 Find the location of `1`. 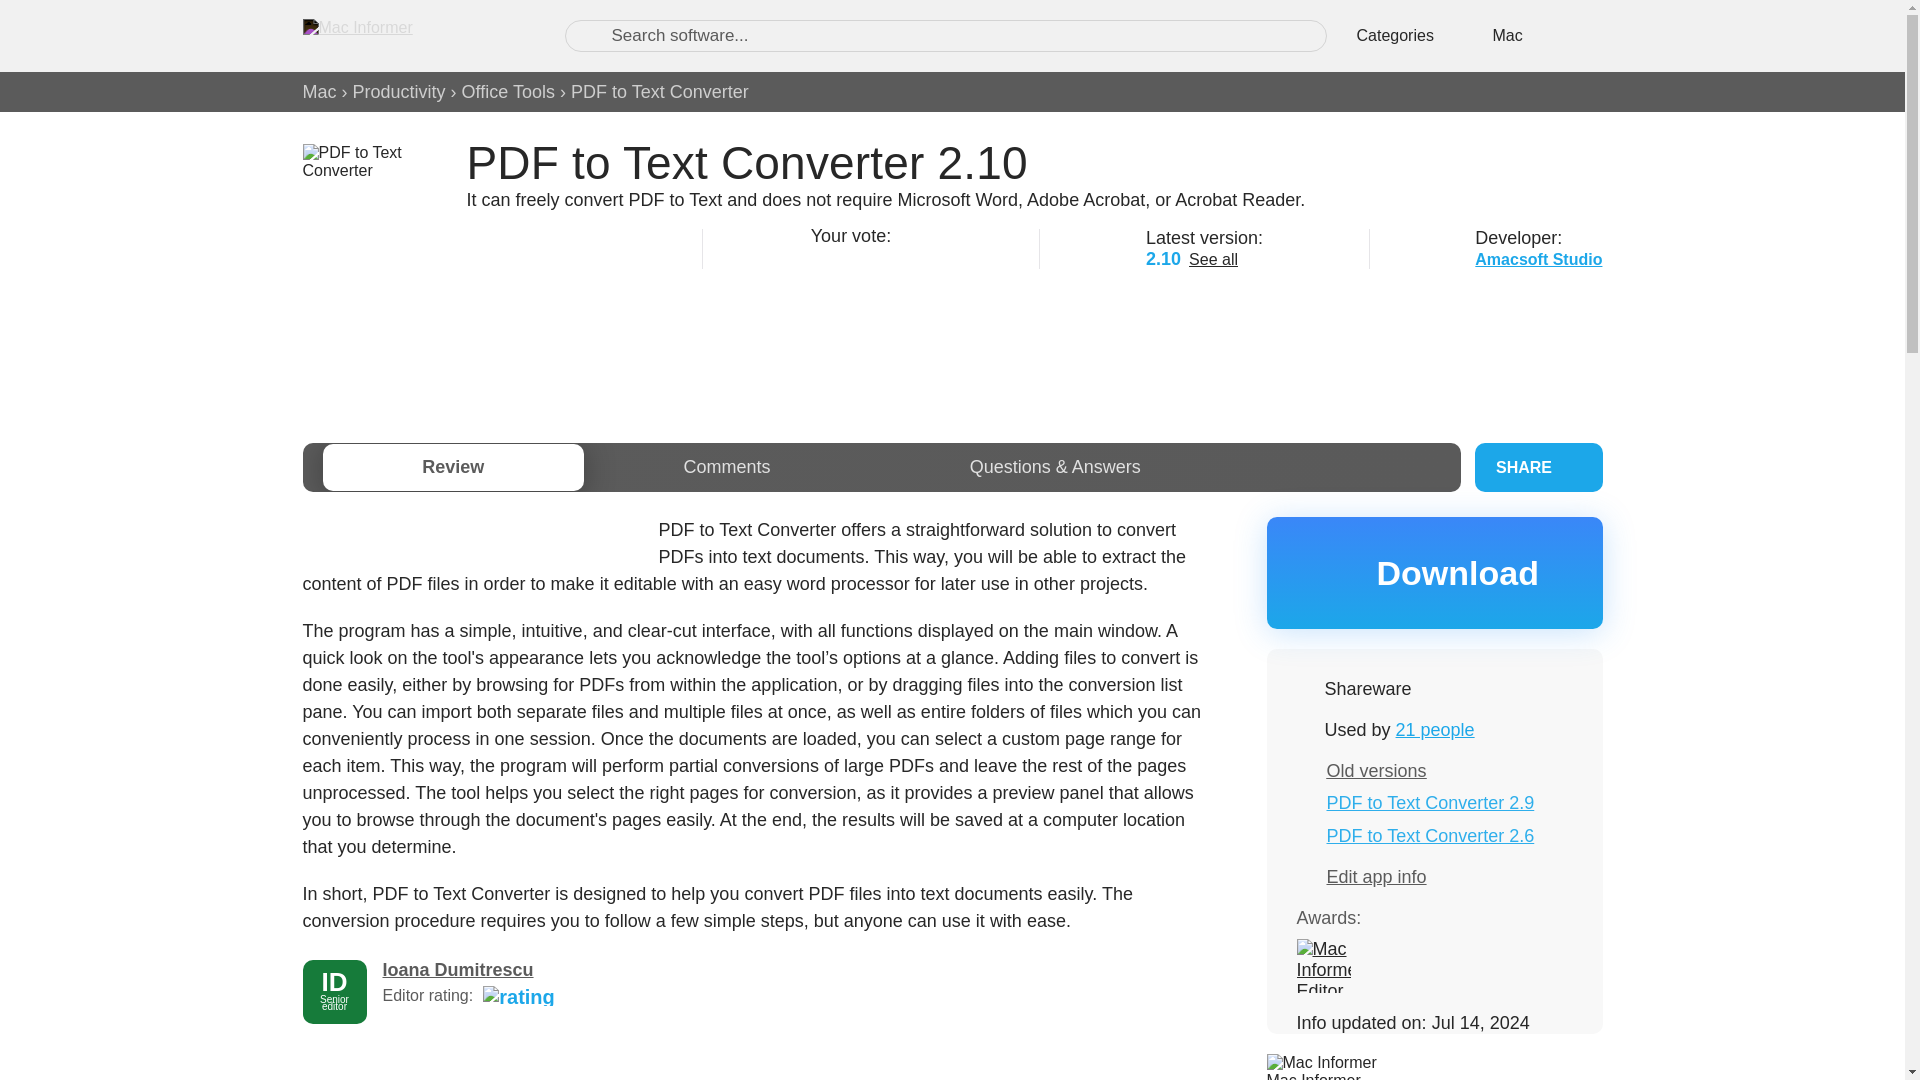

1 is located at coordinates (820, 256).